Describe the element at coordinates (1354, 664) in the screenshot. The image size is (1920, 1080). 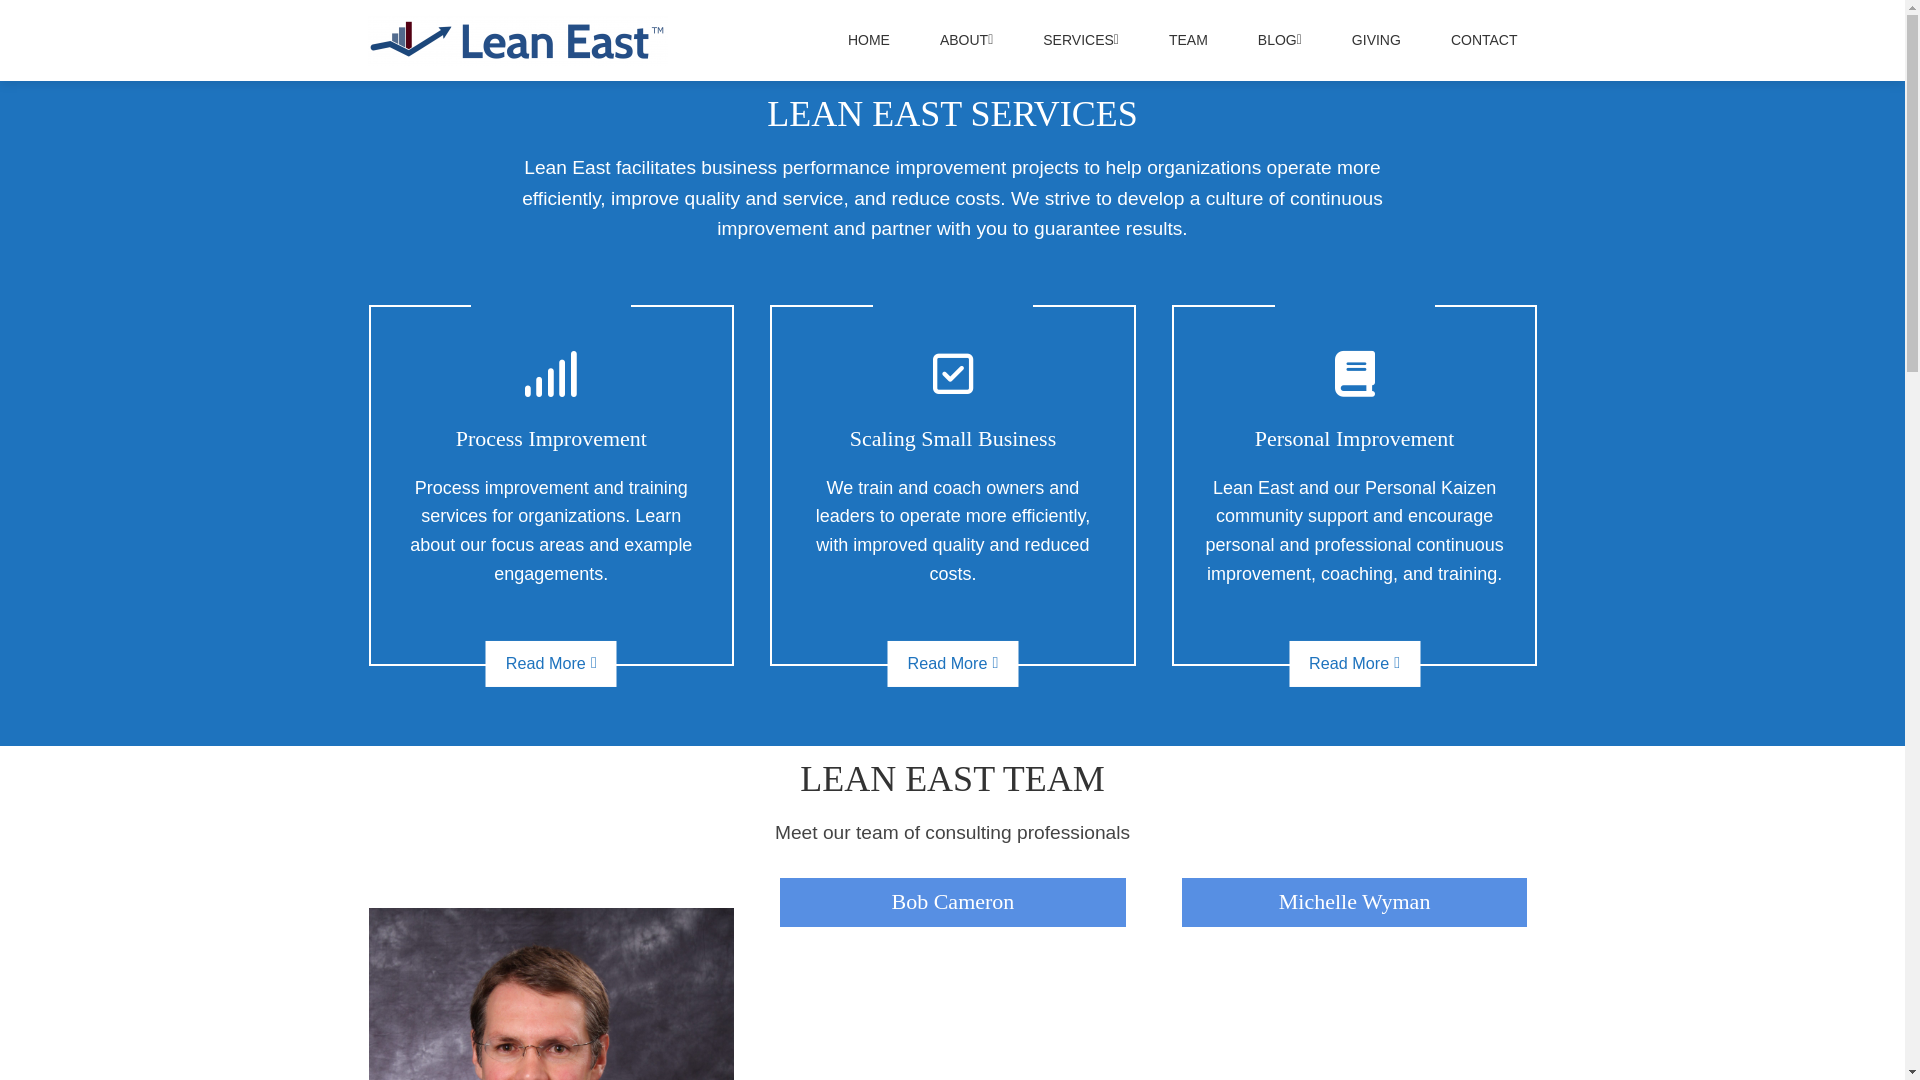
I see `Read More` at that location.